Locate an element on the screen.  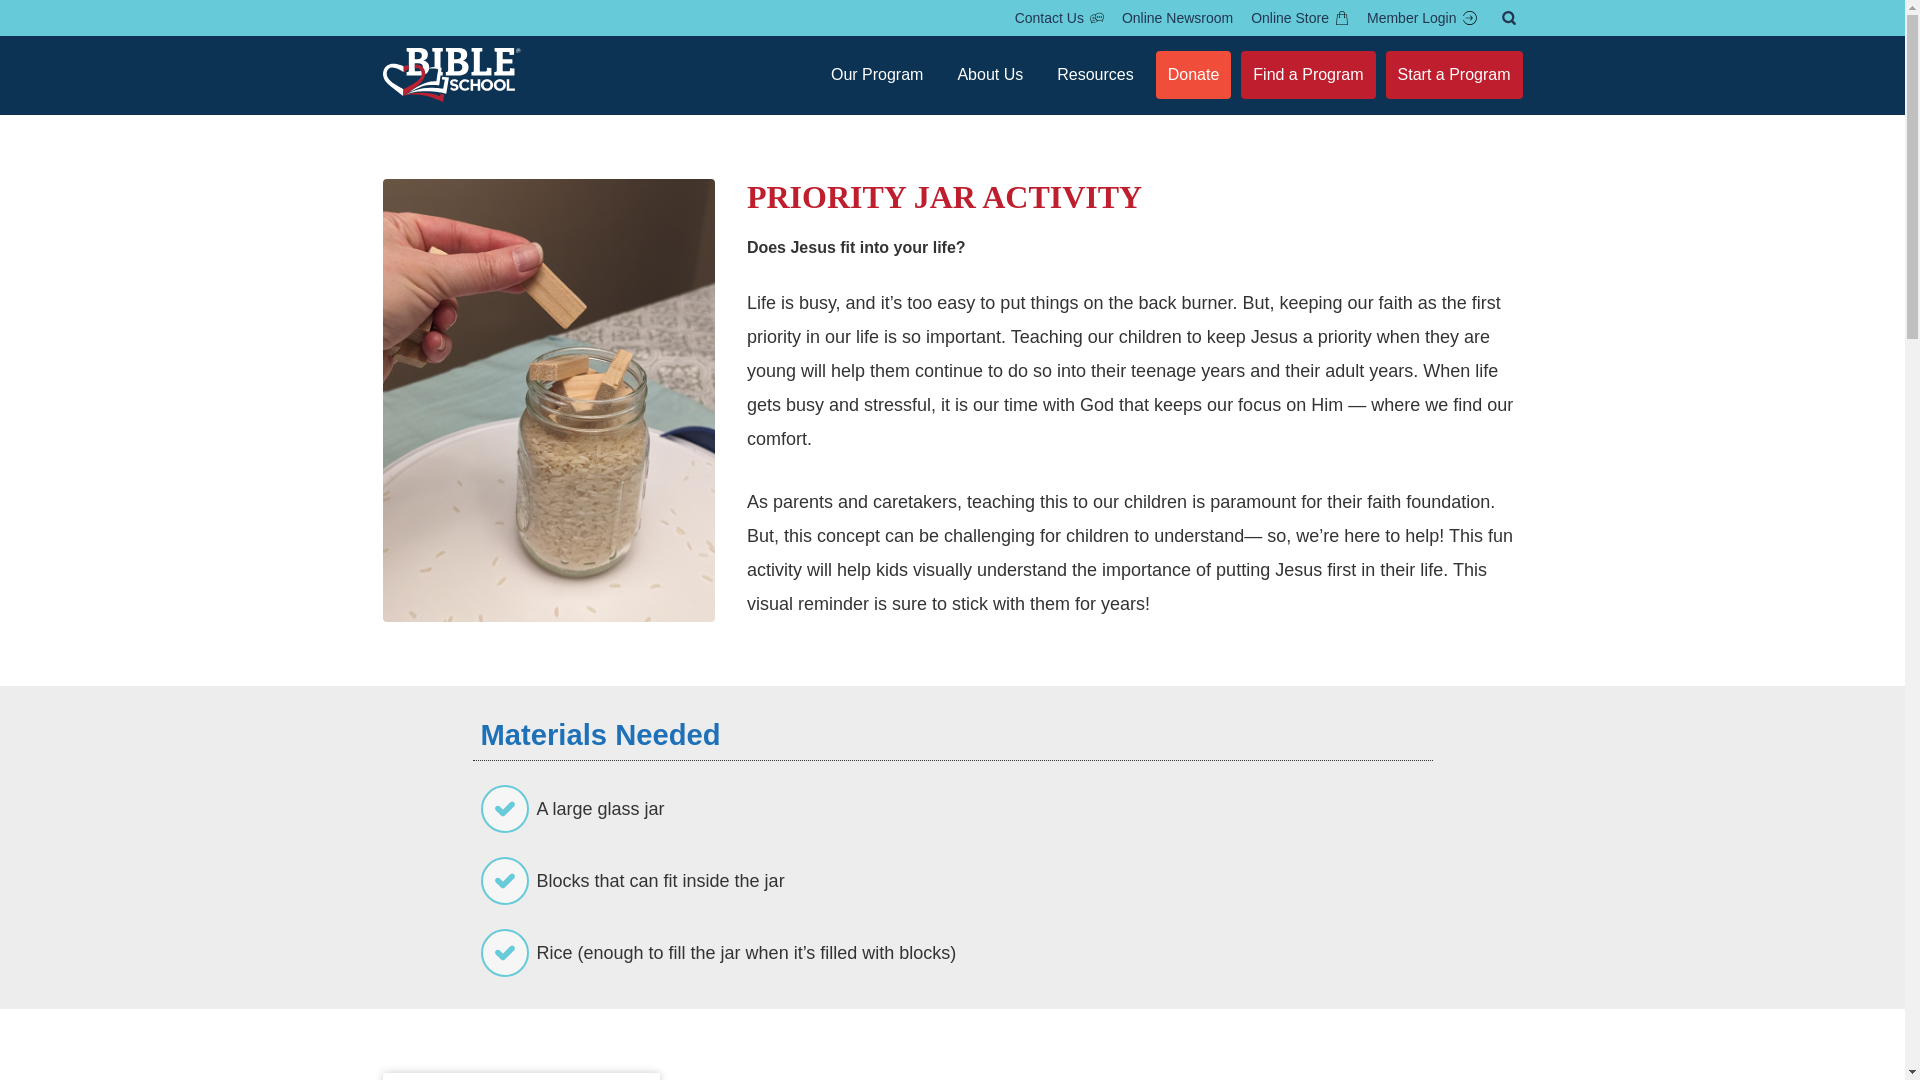
Follow text link to Our Program page is located at coordinates (877, 74).